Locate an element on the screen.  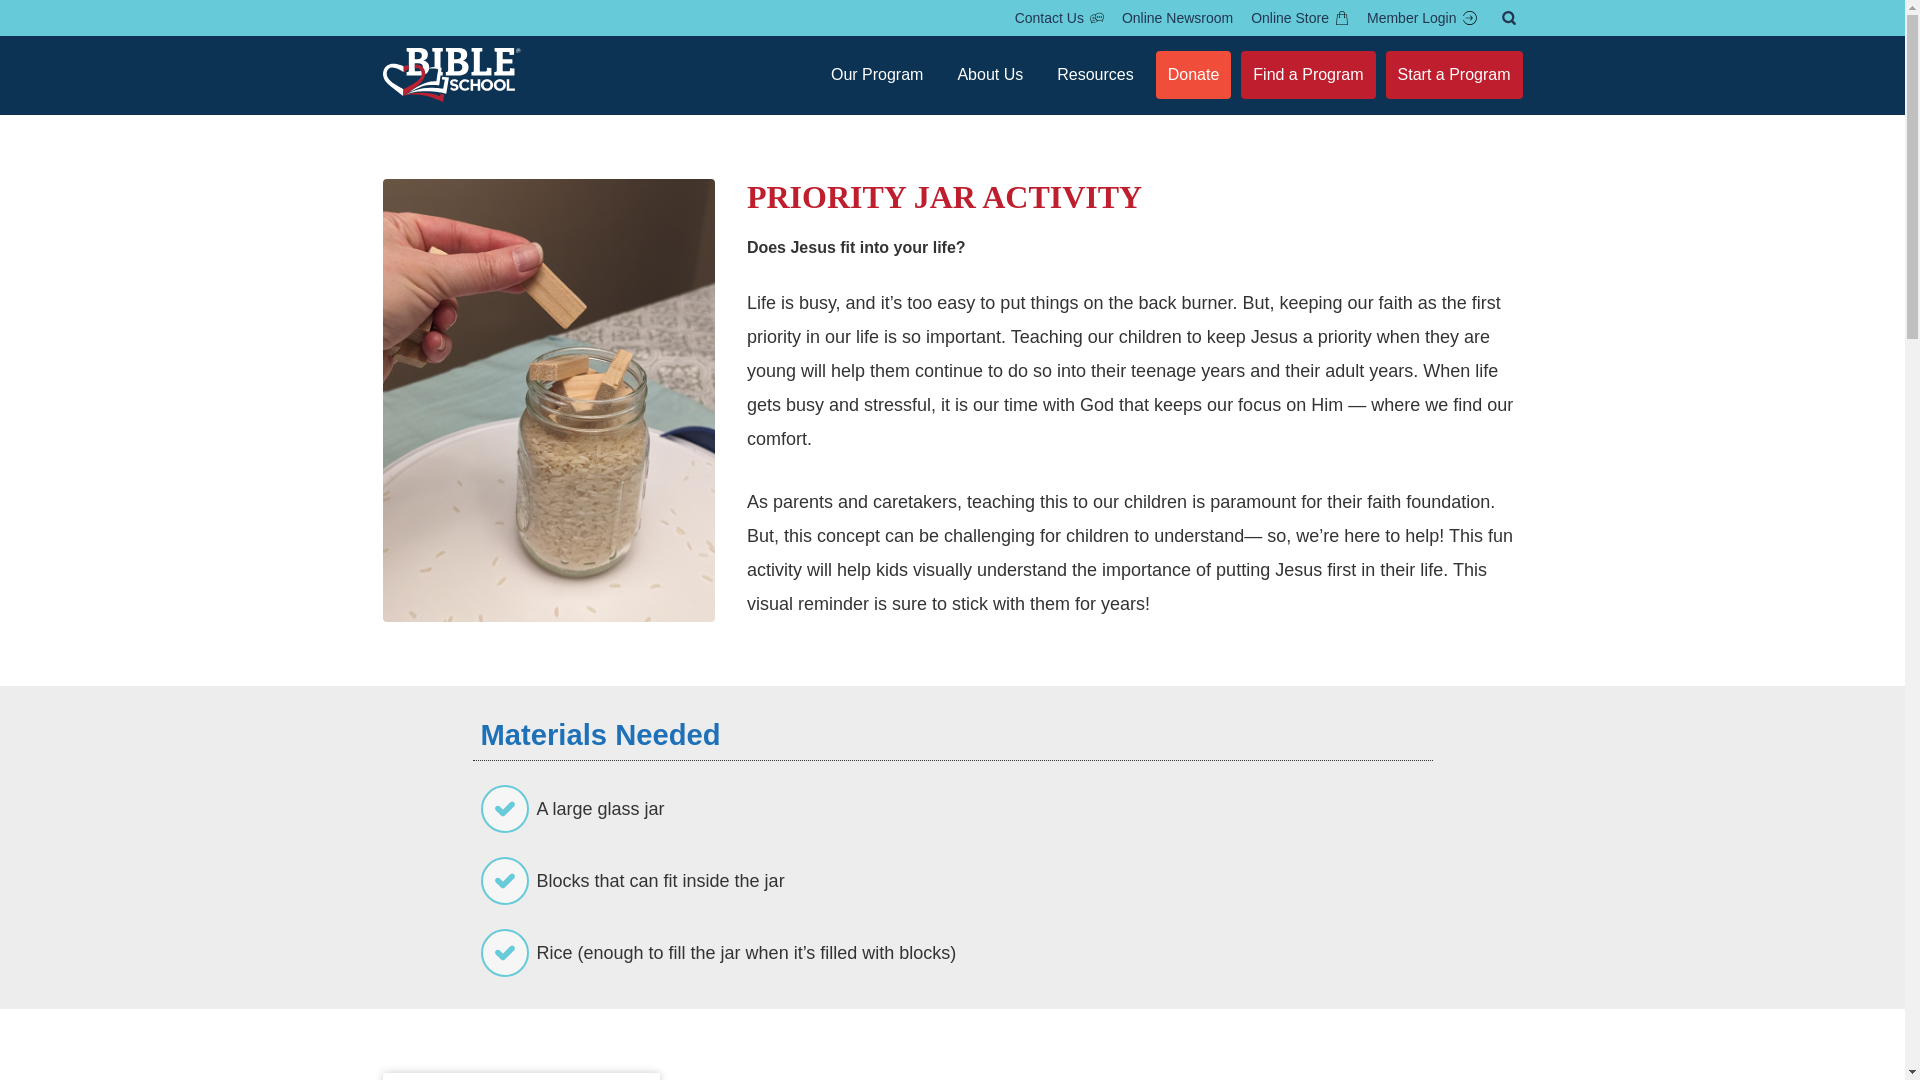
Follow text link to Our Program page is located at coordinates (877, 74).